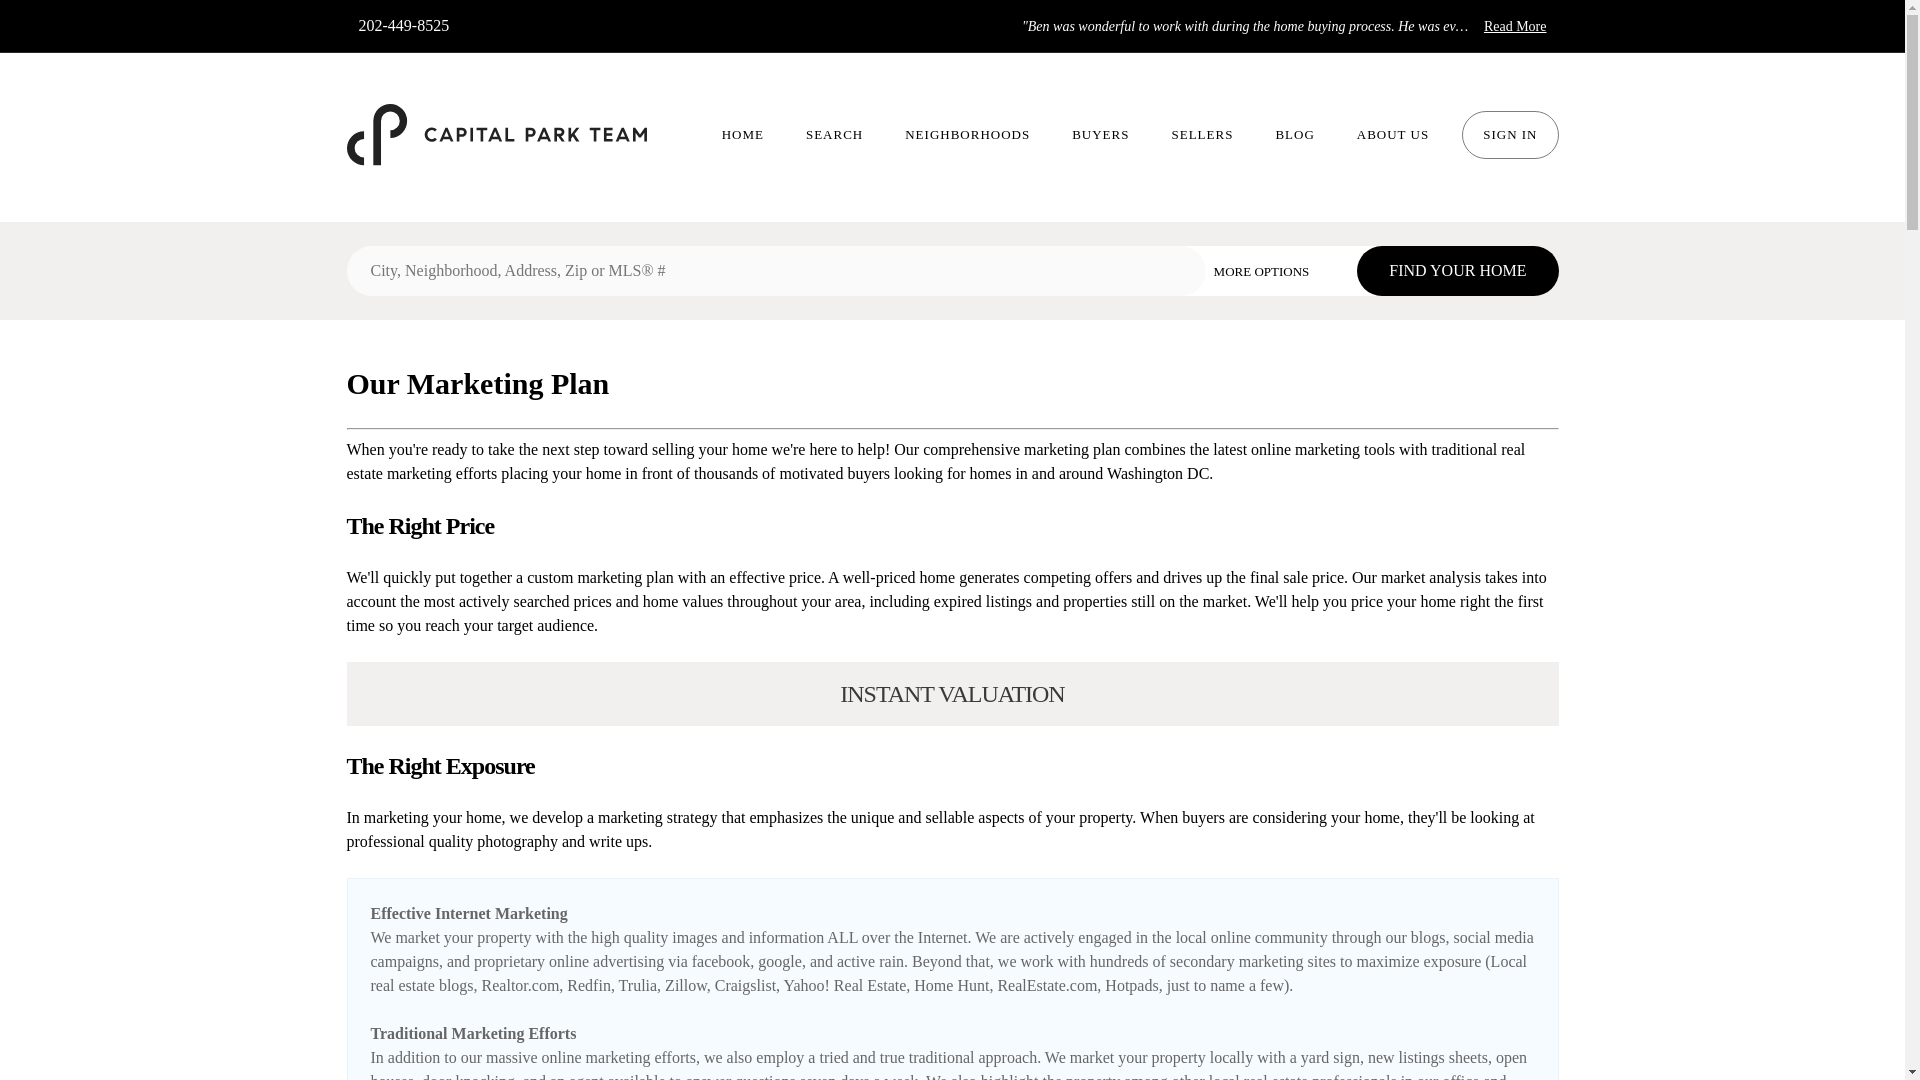 The height and width of the screenshot is (1080, 1920). What do you see at coordinates (1509, 134) in the screenshot?
I see `SIGN IN` at bounding box center [1509, 134].